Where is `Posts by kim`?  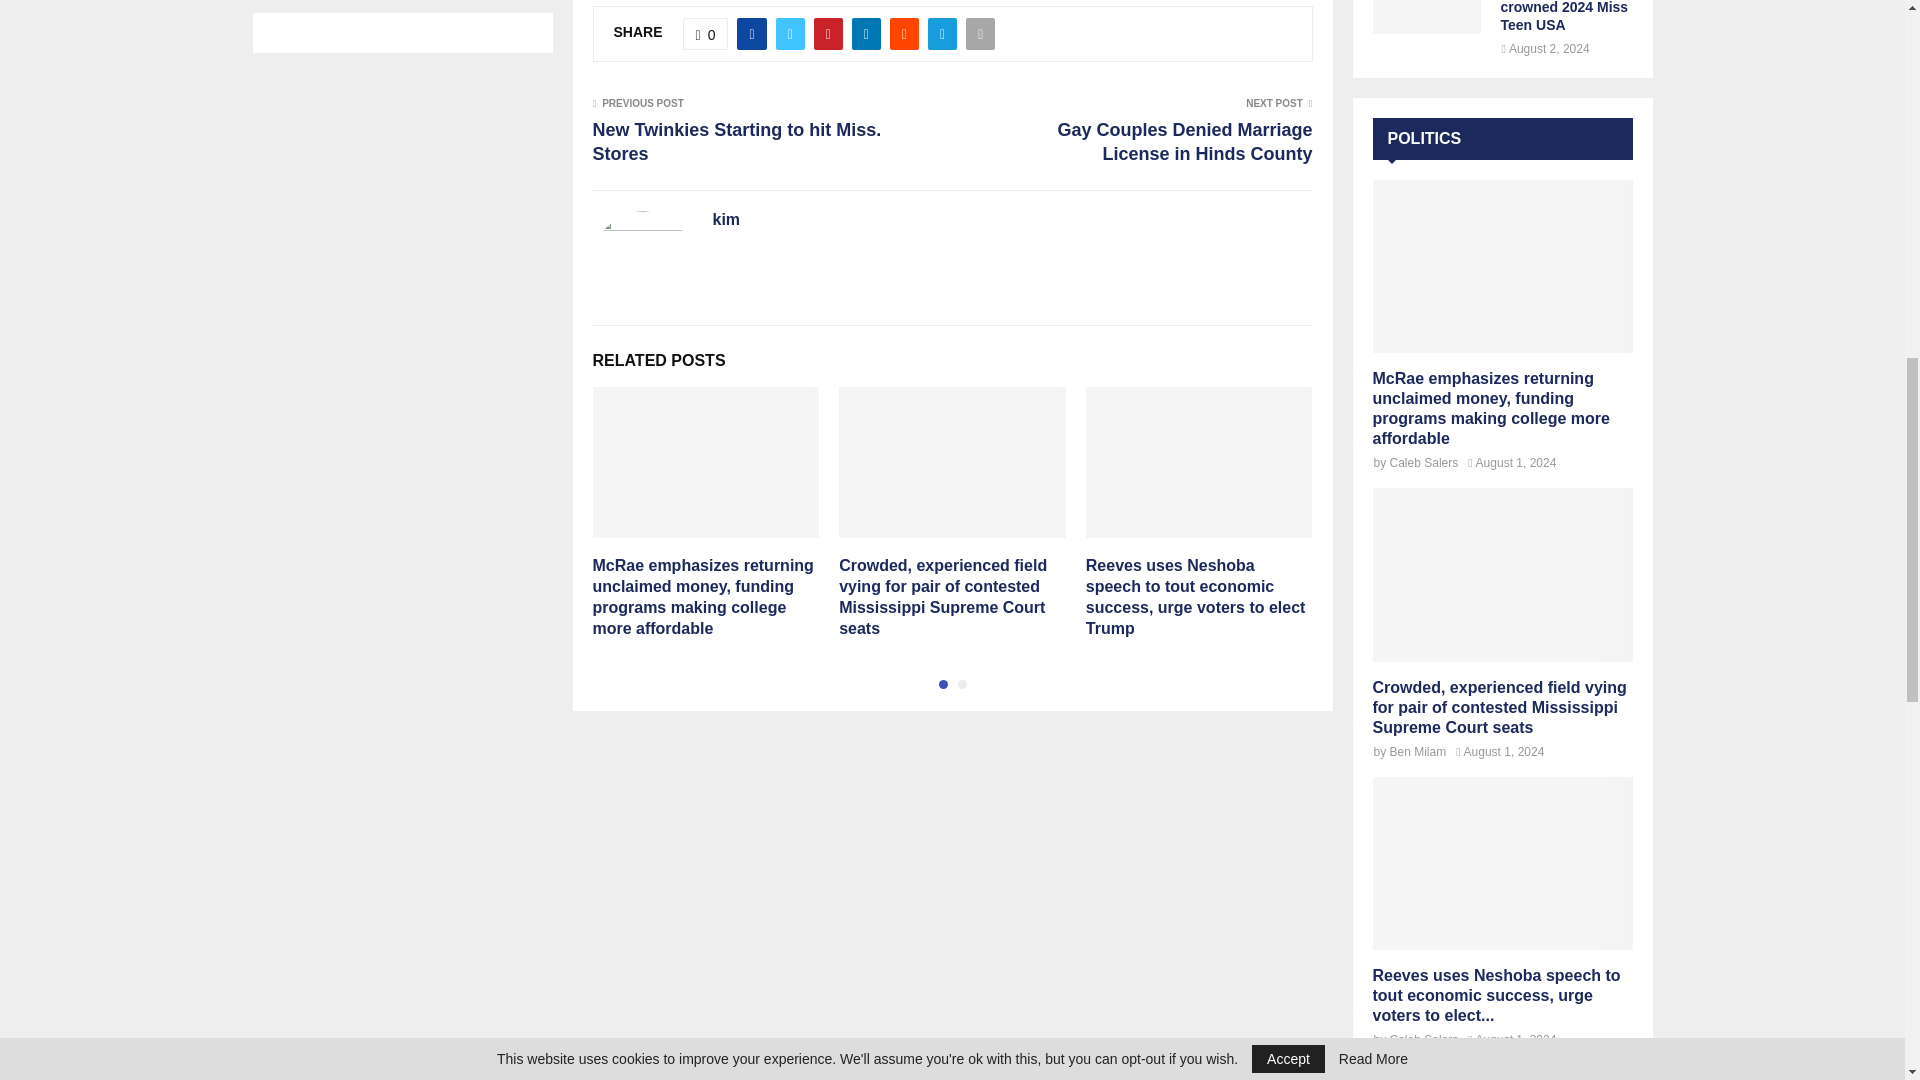
Posts by kim is located at coordinates (726, 220).